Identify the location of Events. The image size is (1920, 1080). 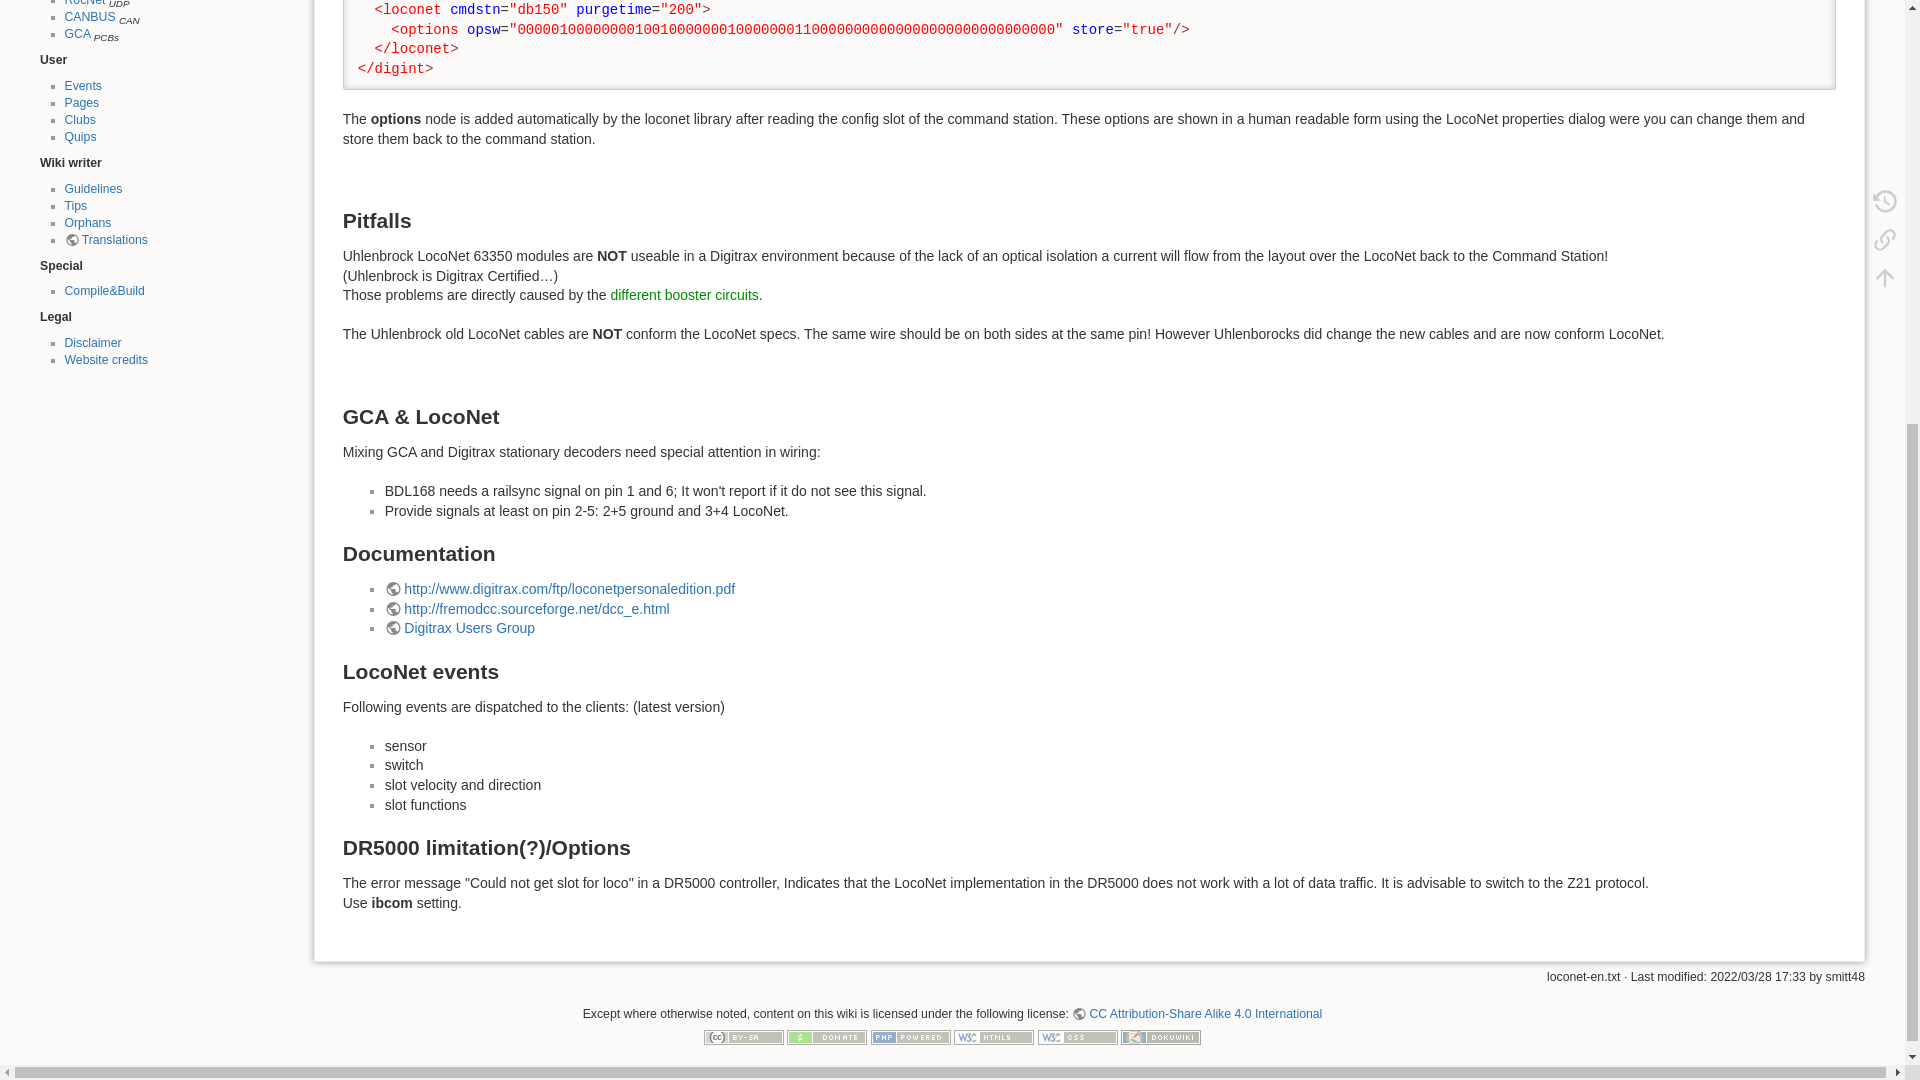
(82, 85).